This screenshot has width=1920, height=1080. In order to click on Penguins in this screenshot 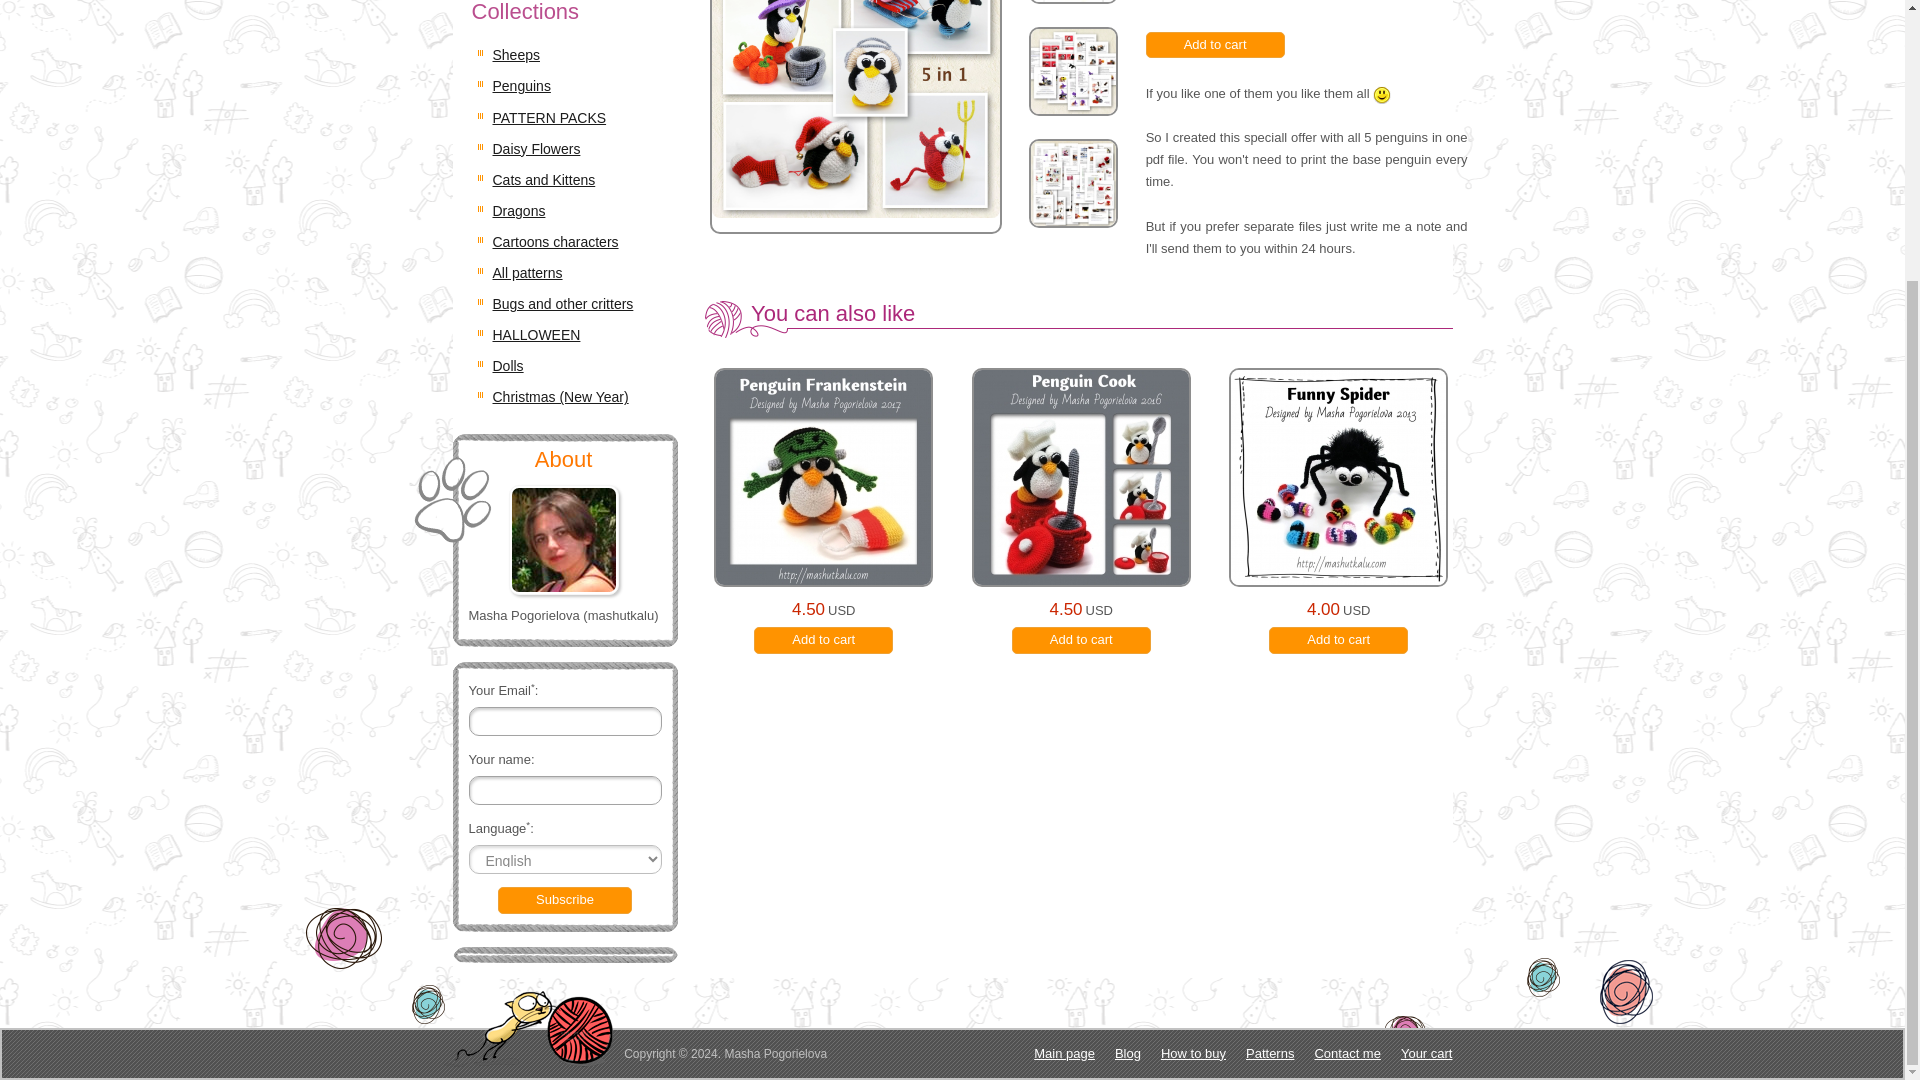, I will do `click(520, 85)`.